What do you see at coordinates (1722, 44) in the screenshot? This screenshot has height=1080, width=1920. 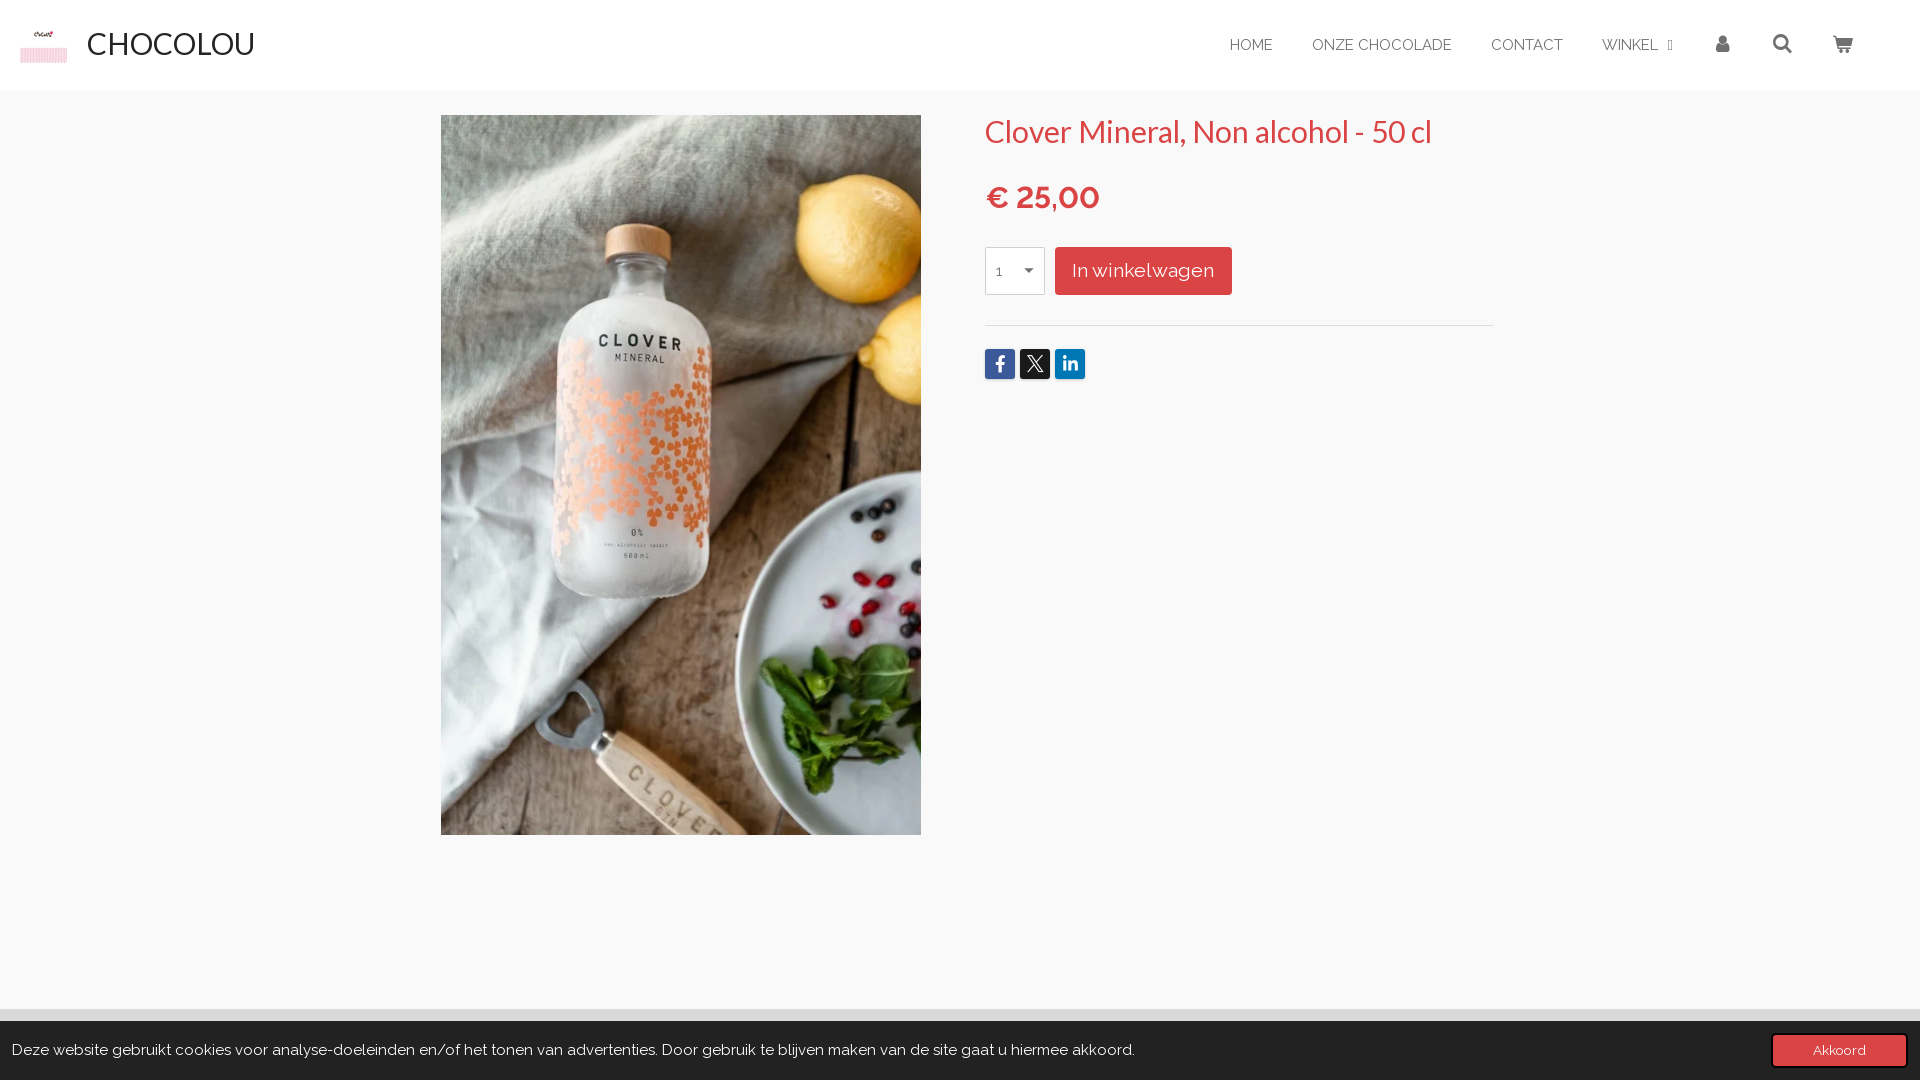 I see `Account` at bounding box center [1722, 44].